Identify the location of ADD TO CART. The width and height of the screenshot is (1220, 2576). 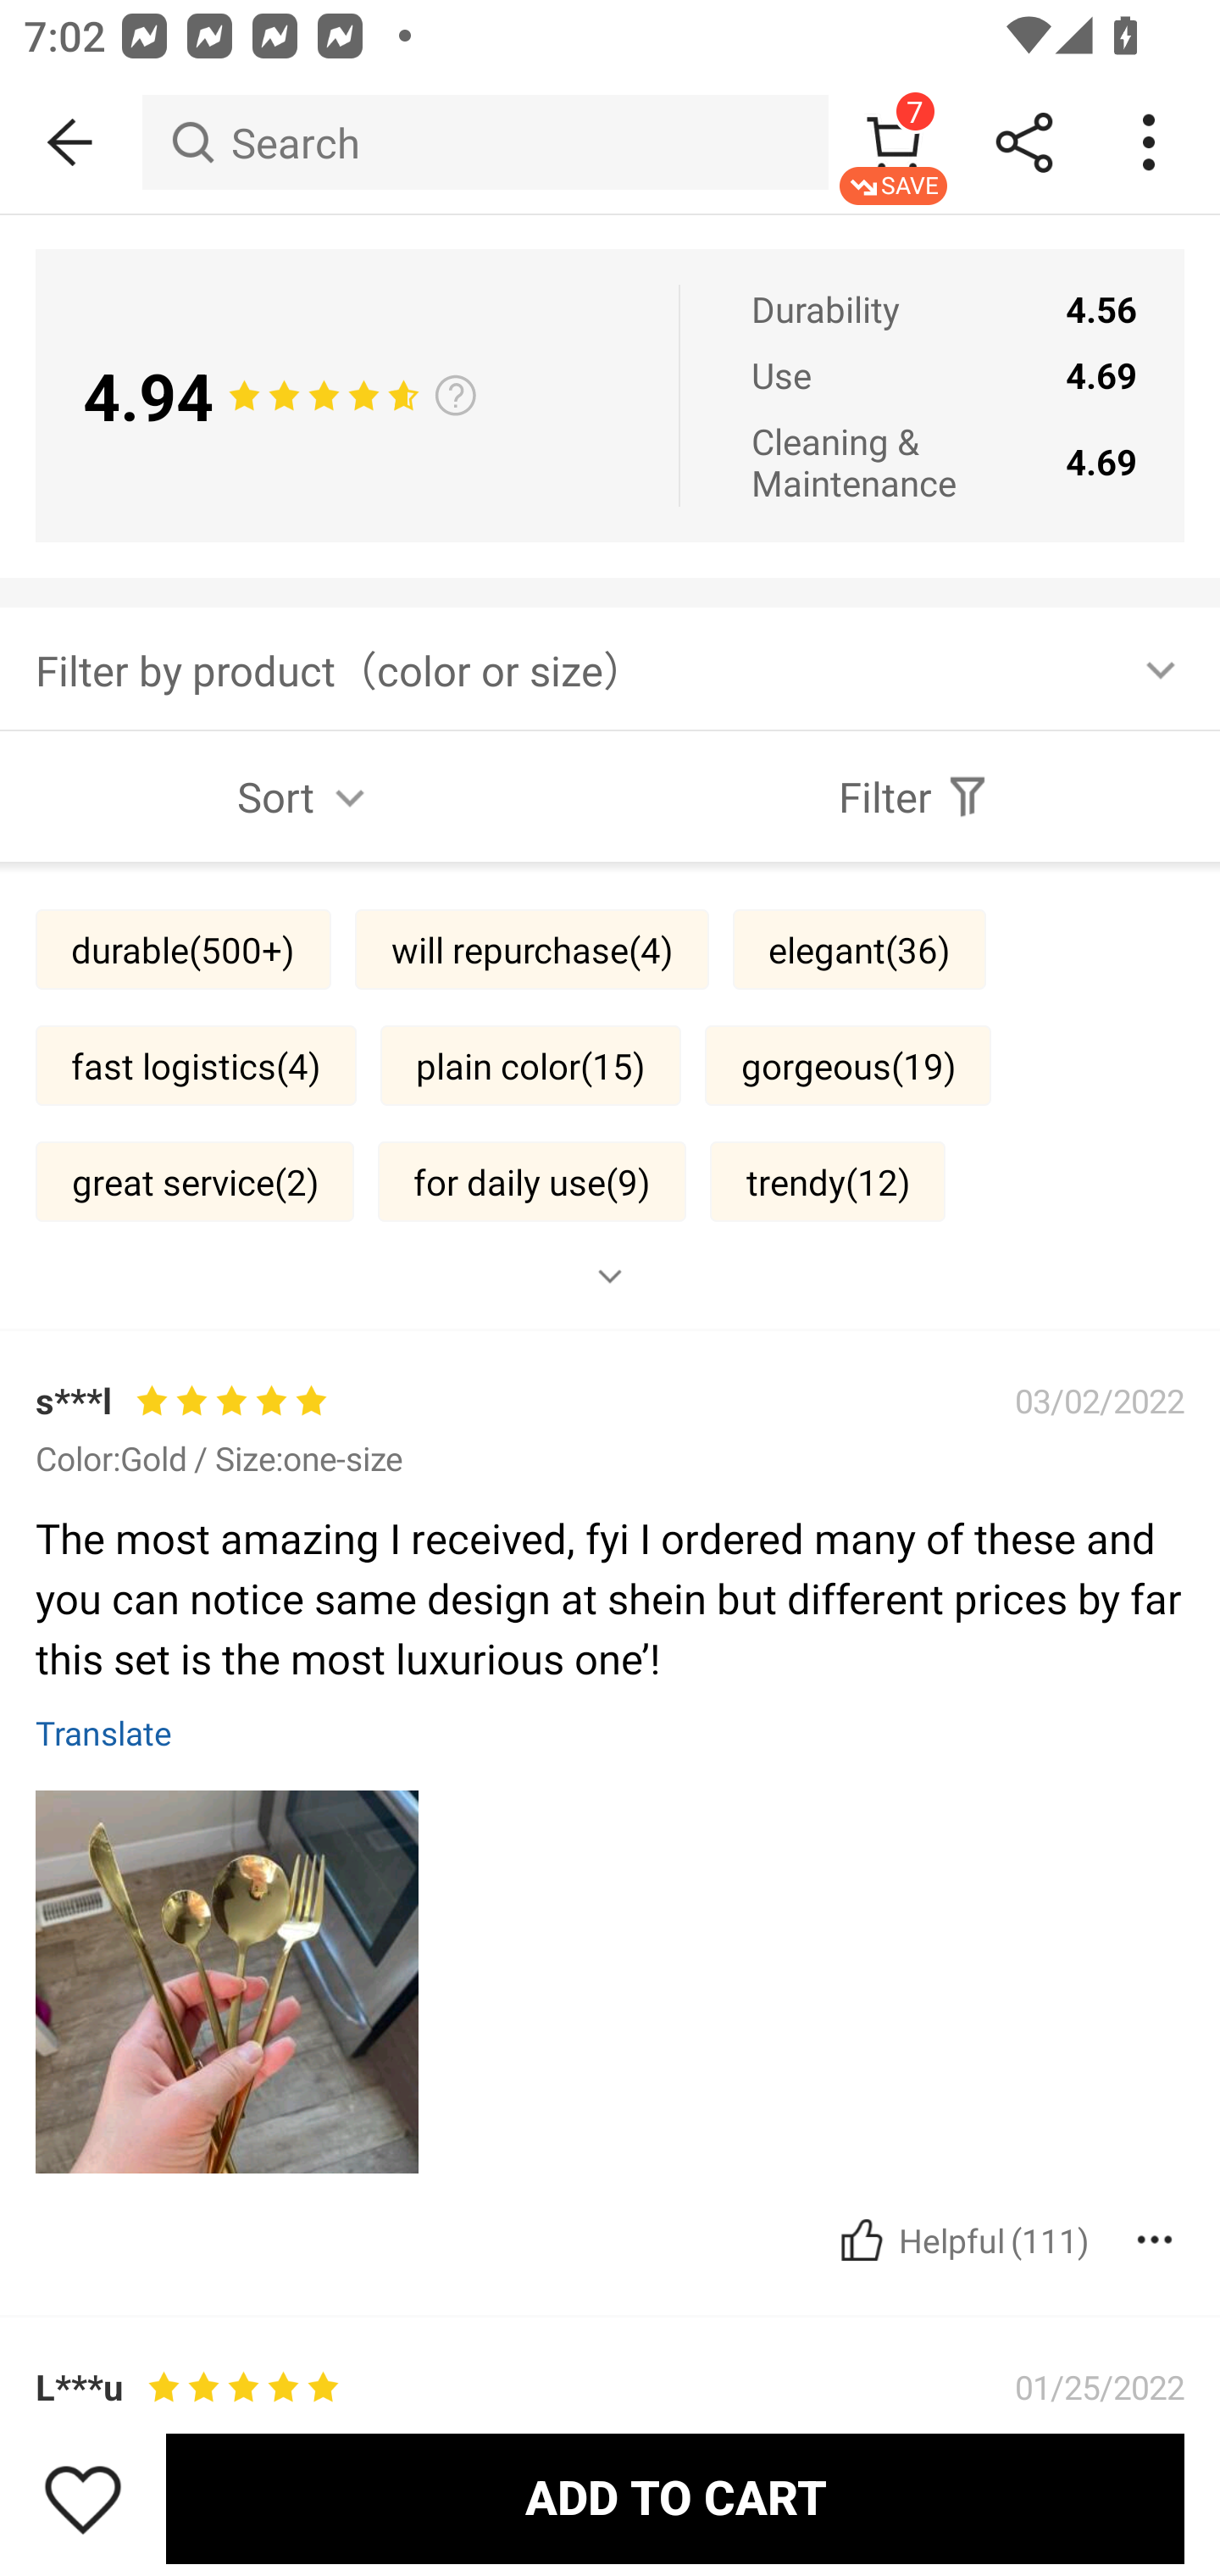
(674, 2498).